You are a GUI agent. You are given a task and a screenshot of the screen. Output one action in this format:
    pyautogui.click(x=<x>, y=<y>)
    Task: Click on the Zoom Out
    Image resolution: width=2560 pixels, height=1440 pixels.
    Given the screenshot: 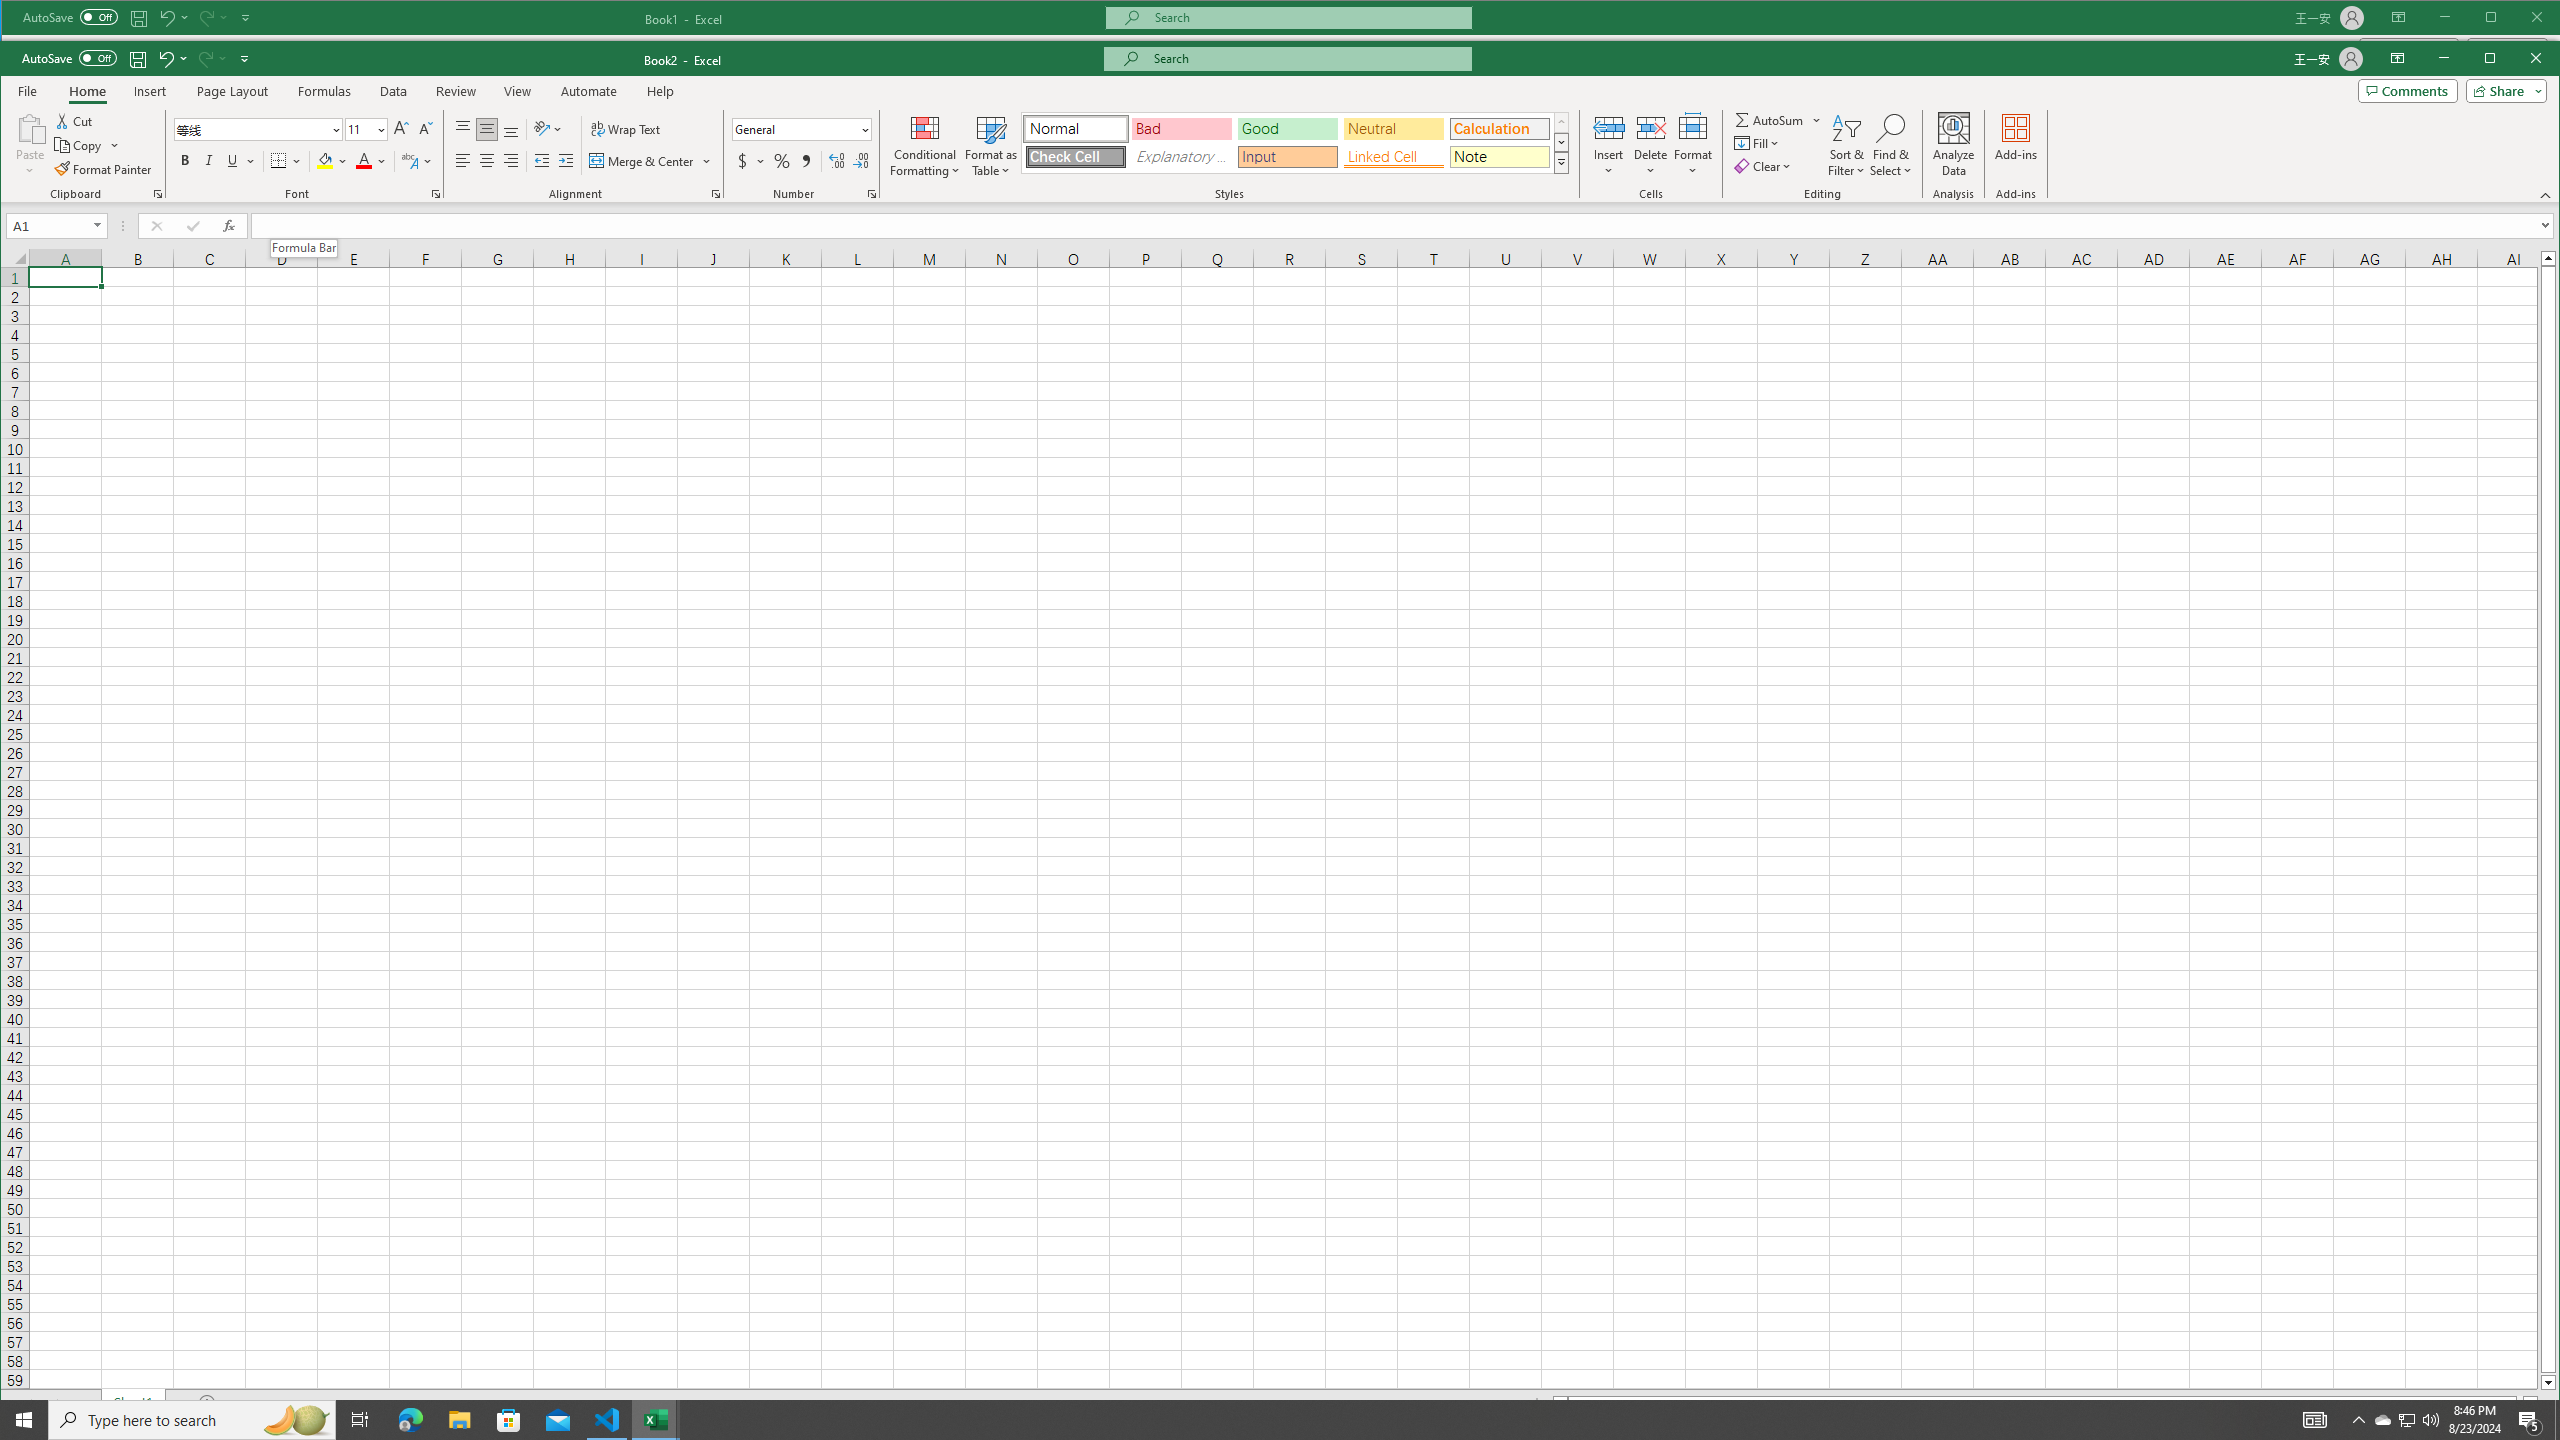 What is the action you would take?
    pyautogui.click(x=2410, y=1428)
    